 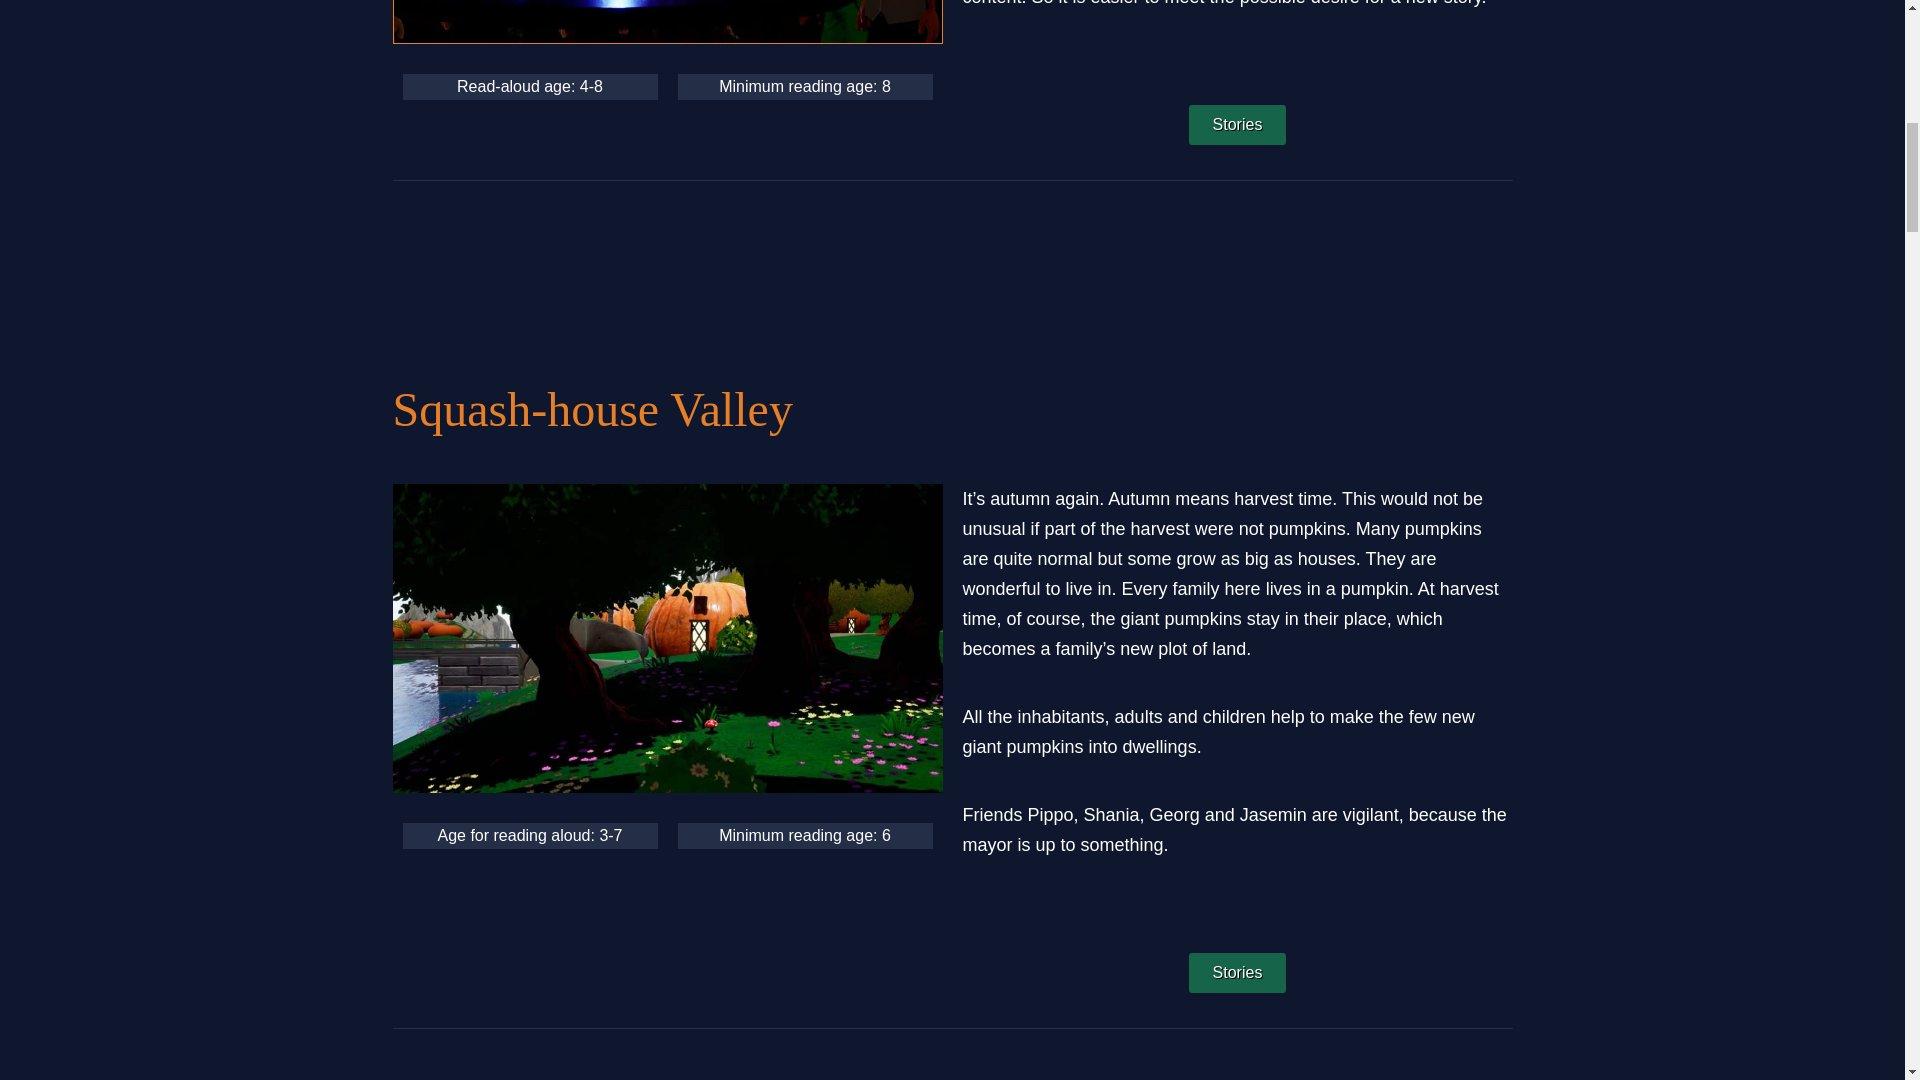 I want to click on Stories, so click(x=1237, y=972).